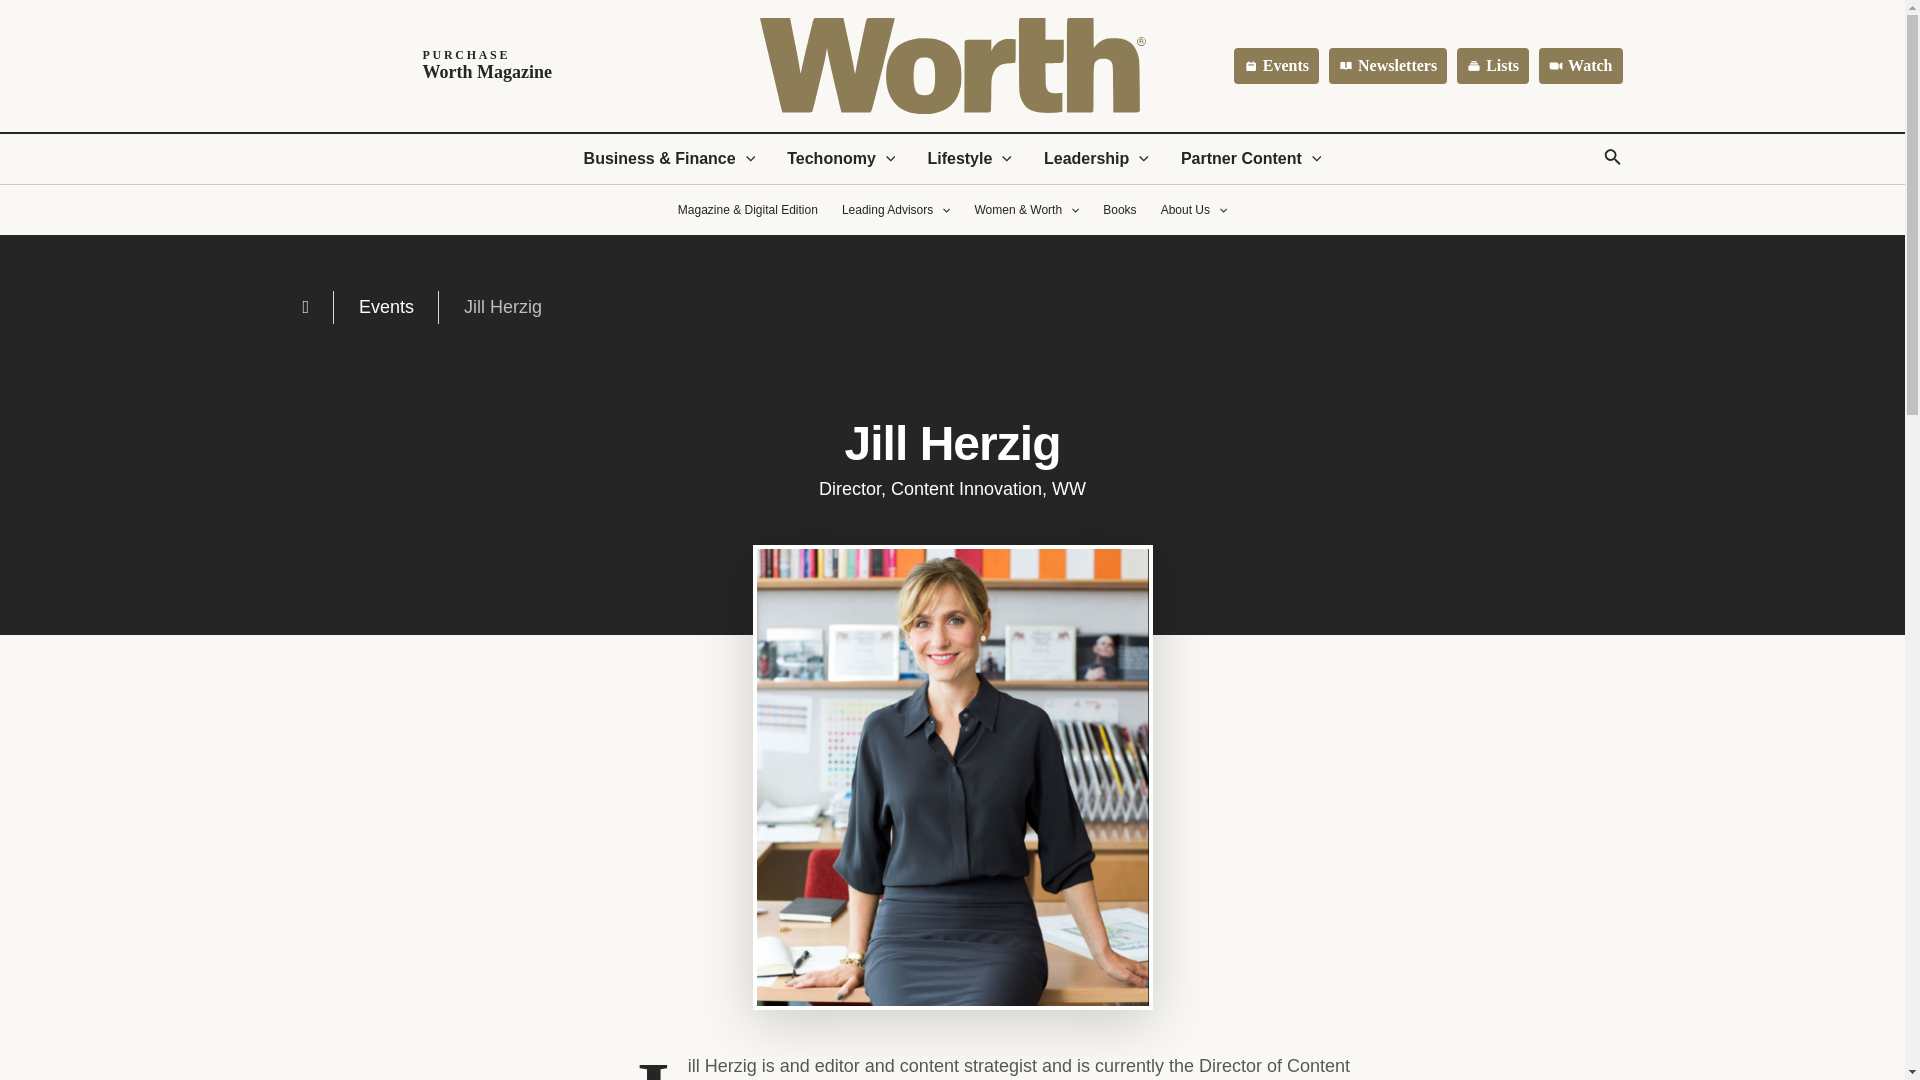 This screenshot has width=1920, height=1080. What do you see at coordinates (1252, 158) in the screenshot?
I see `Lists` at bounding box center [1252, 158].